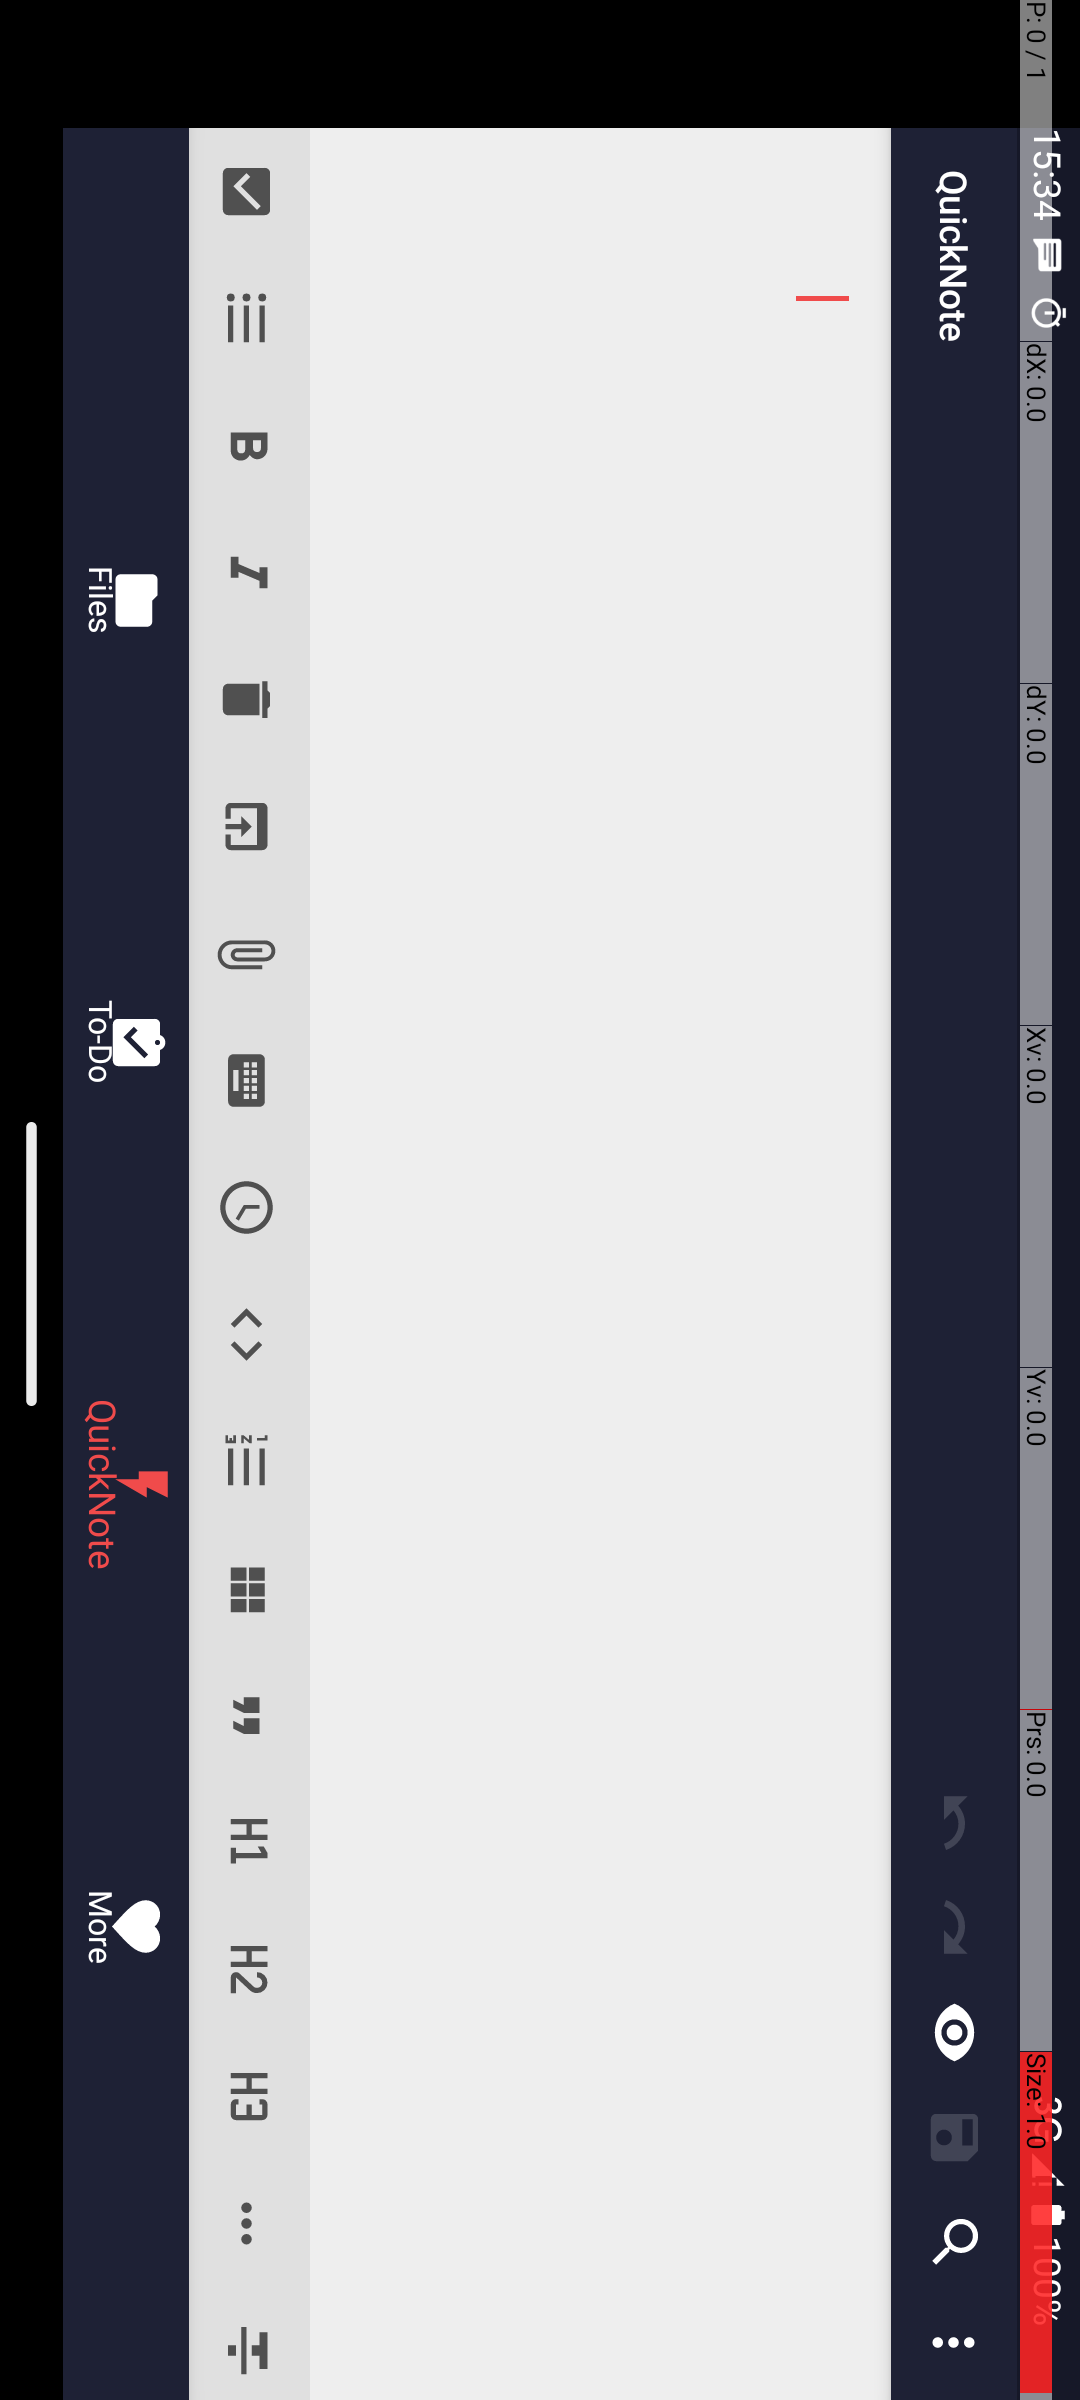 The width and height of the screenshot is (1080, 2400). Describe the element at coordinates (1842, 834) in the screenshot. I see `Heading 1` at that location.